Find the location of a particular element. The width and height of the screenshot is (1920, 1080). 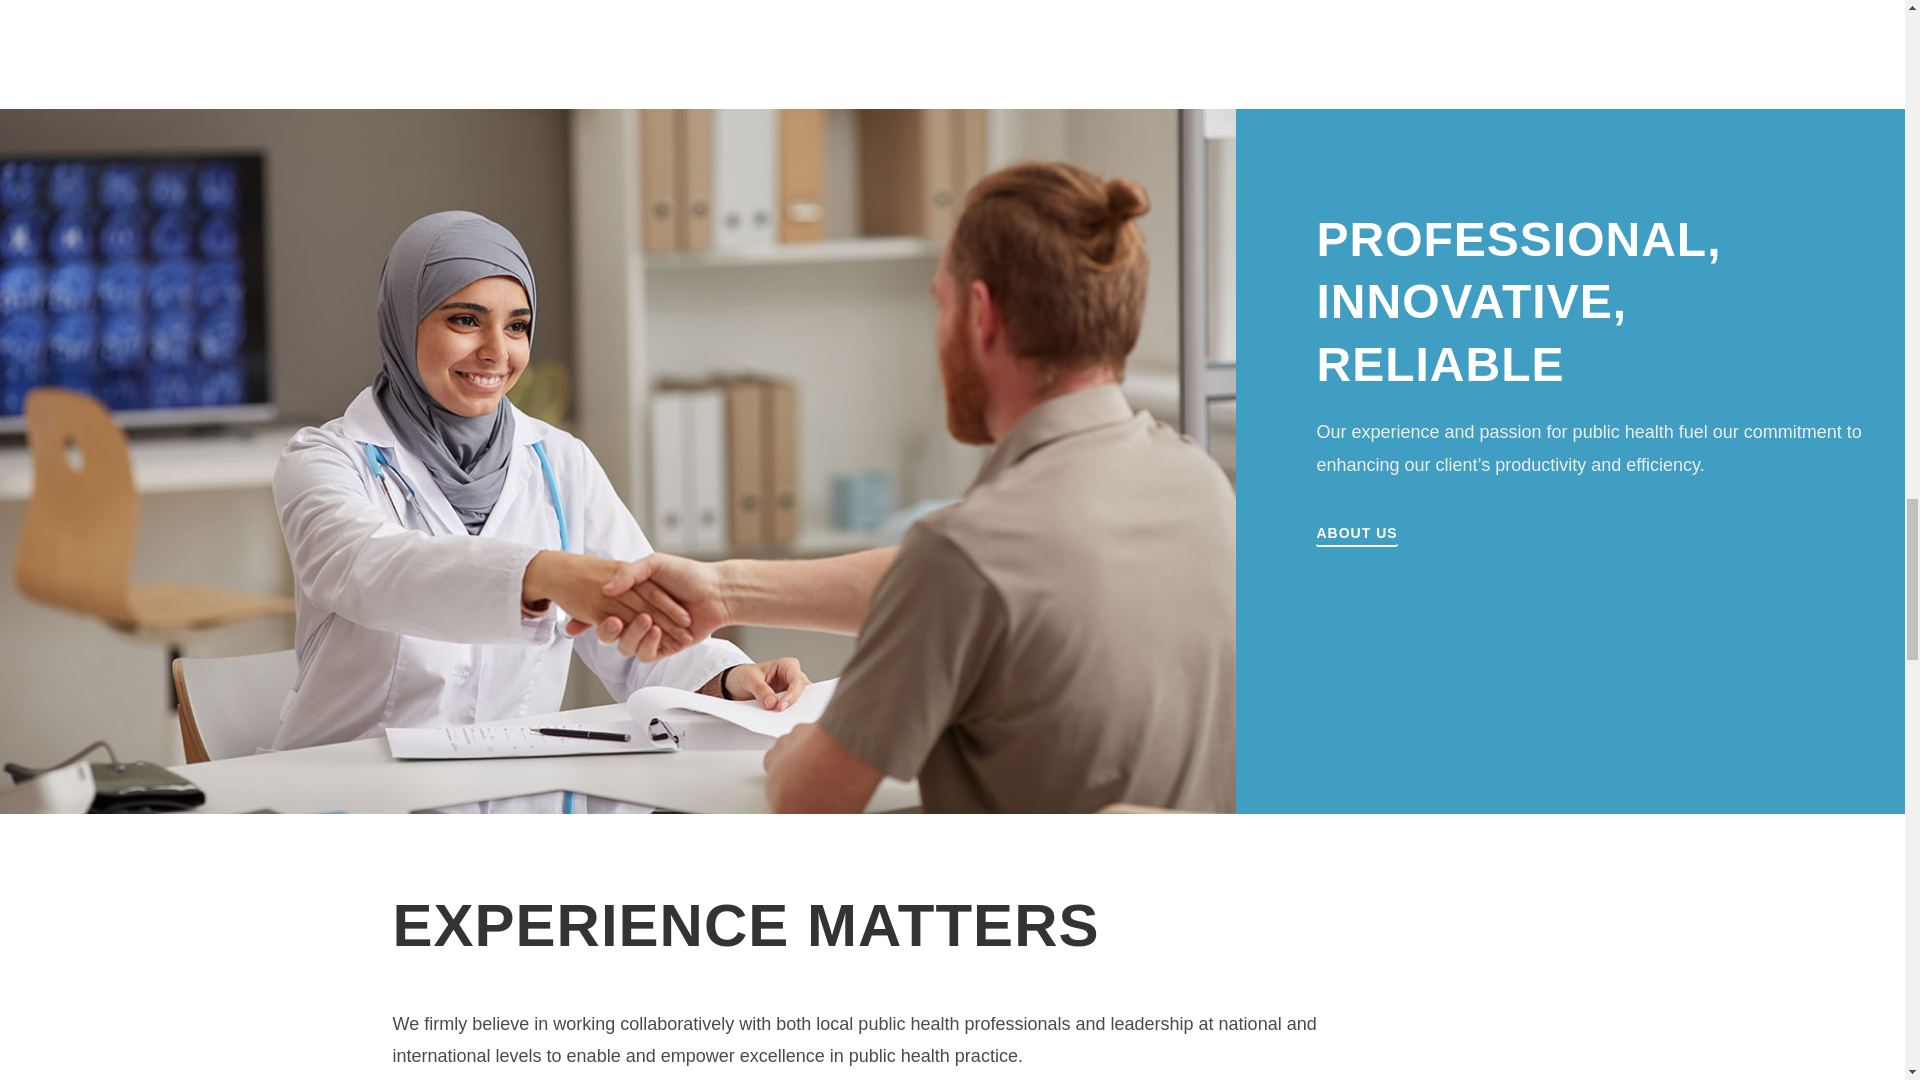

ABOUT US is located at coordinates (1356, 536).